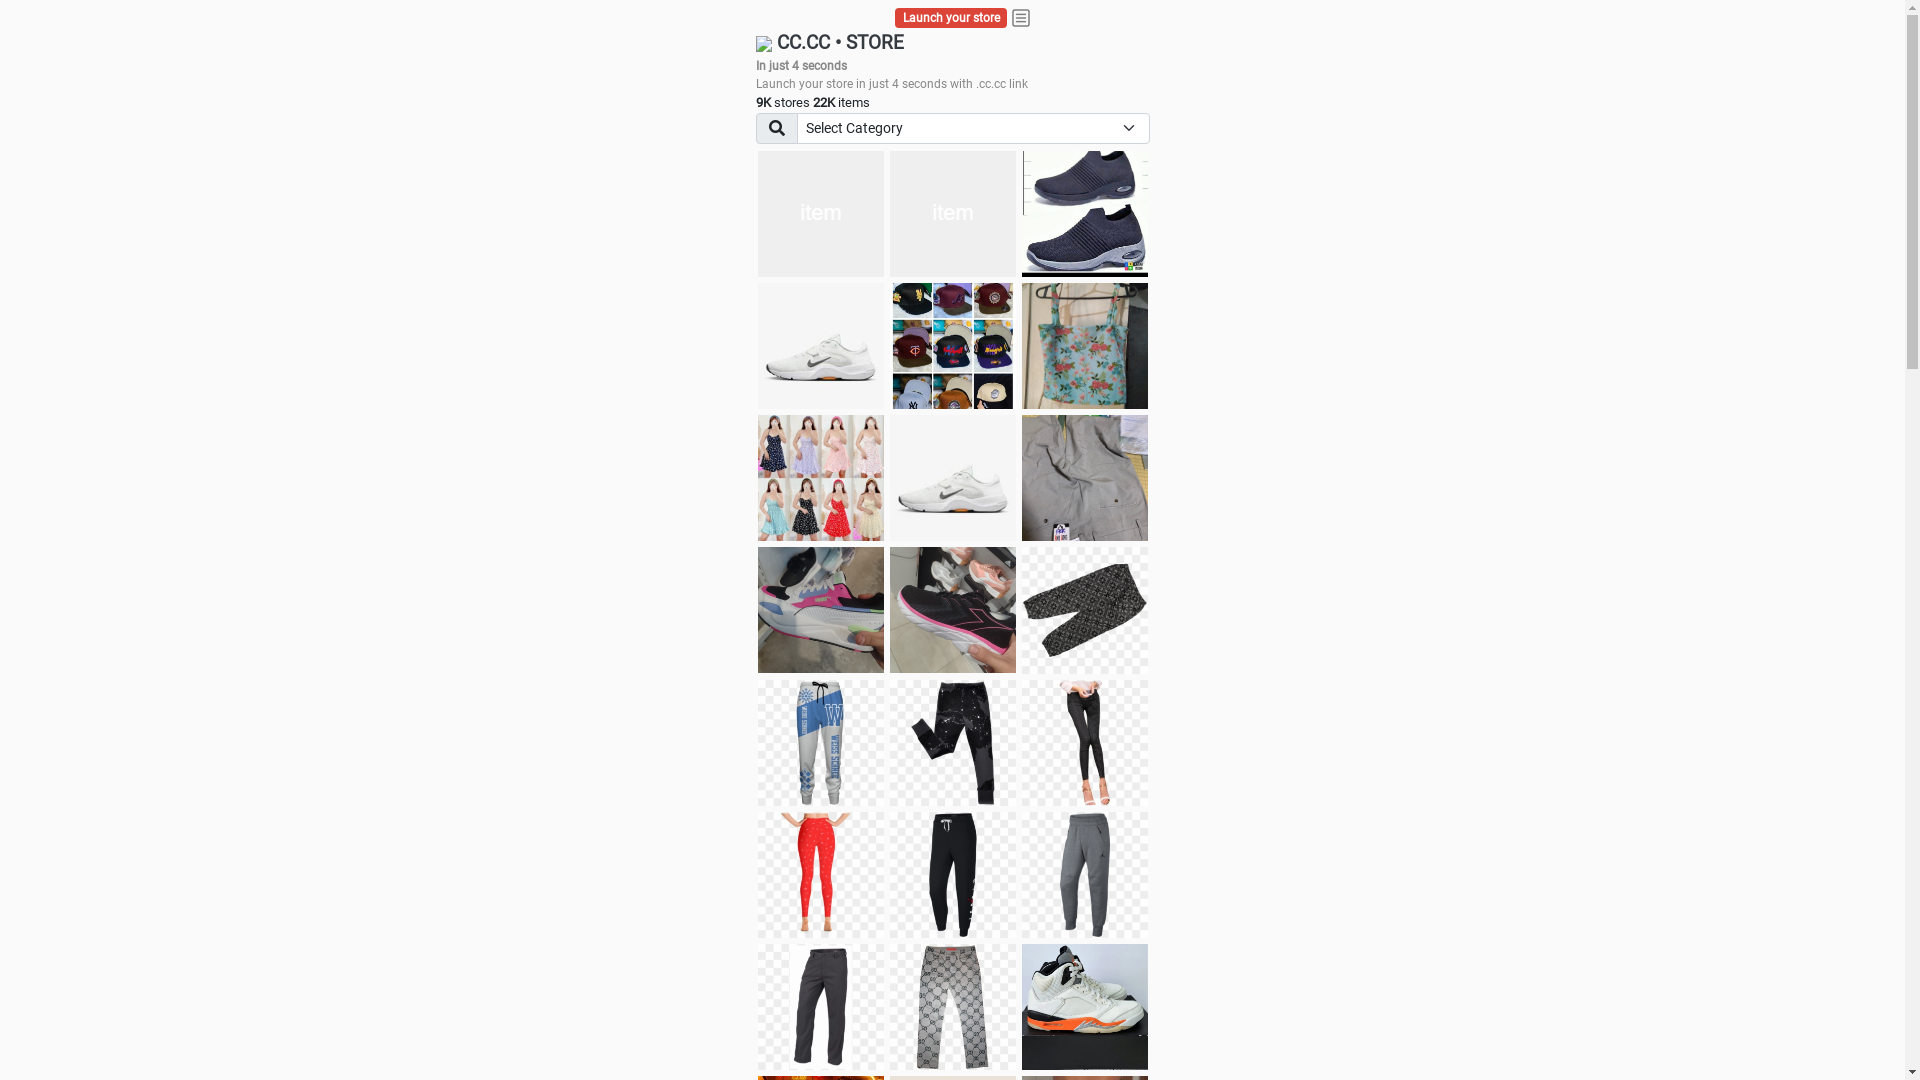  I want to click on Ukay cloth, so click(1085, 346).